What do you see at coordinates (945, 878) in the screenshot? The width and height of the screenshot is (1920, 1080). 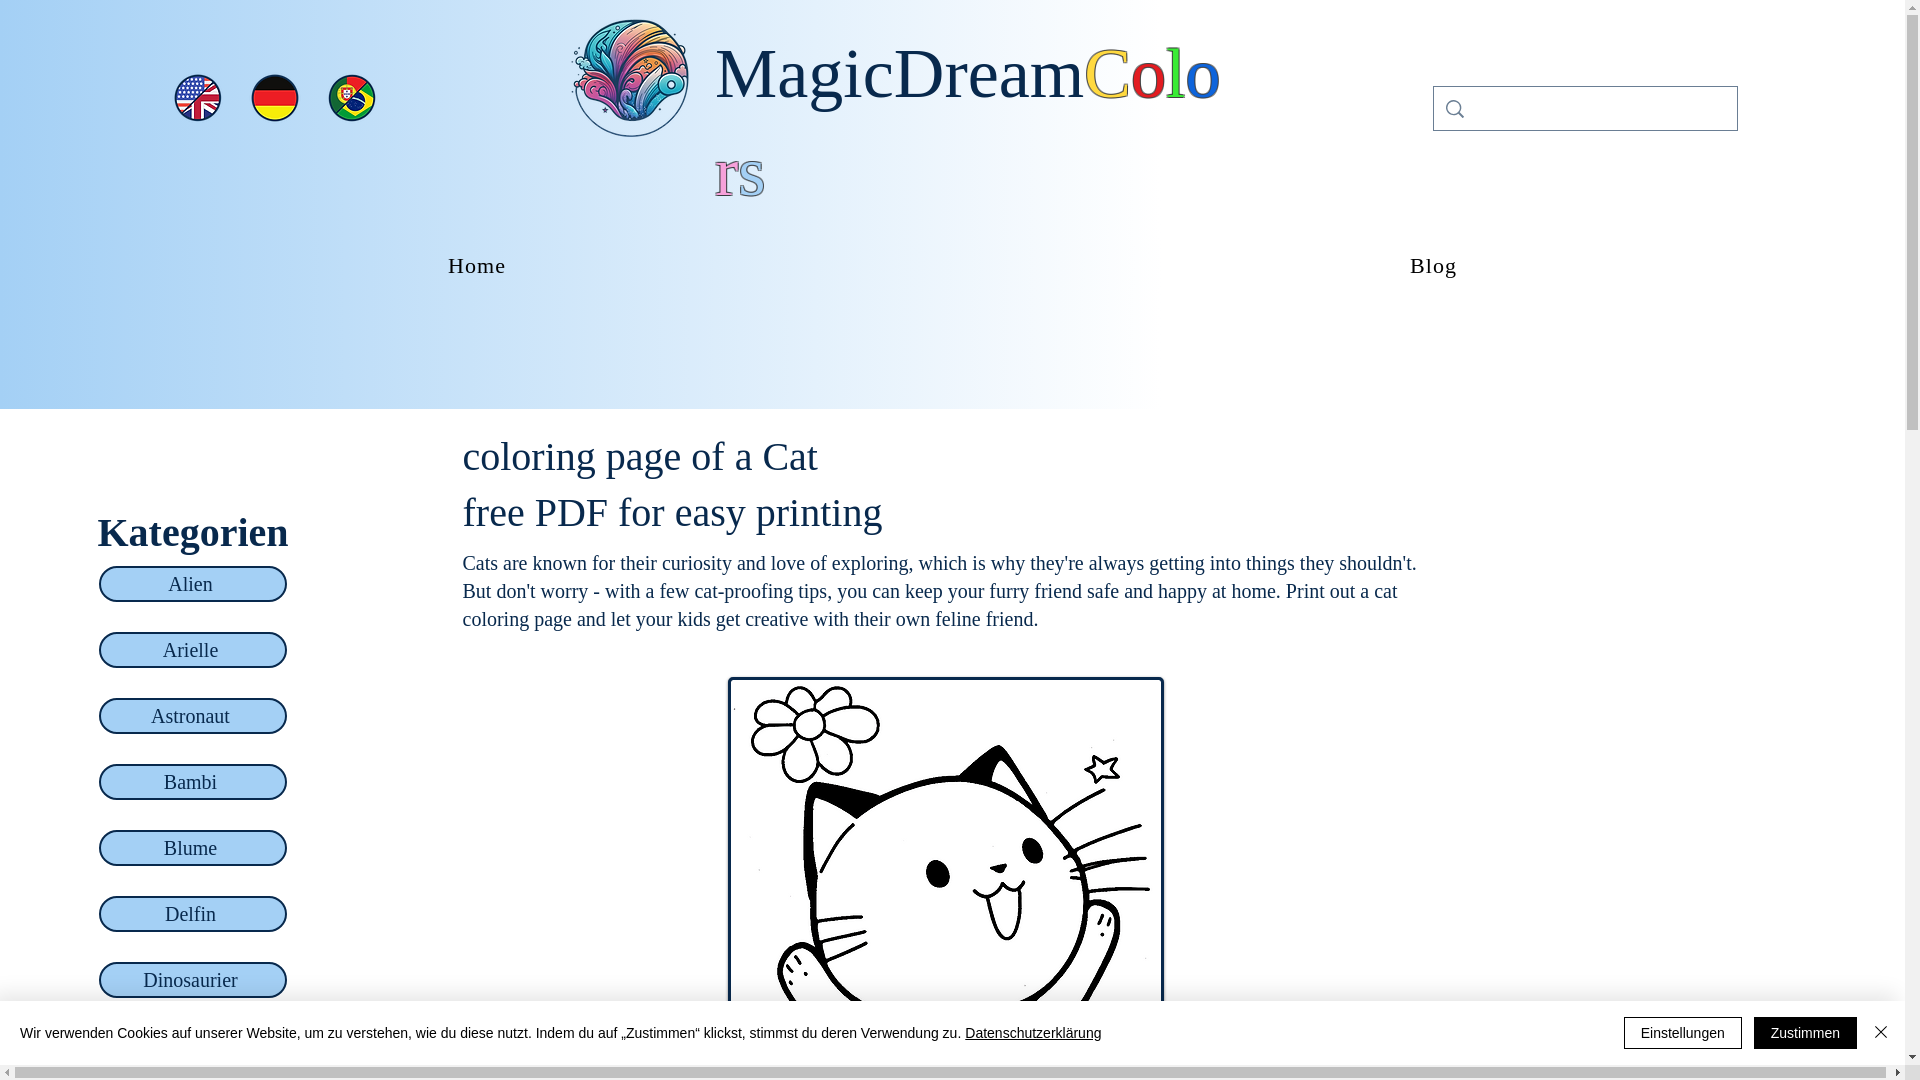 I see `Katze Ausmalbild zum Ausdrucken.png` at bounding box center [945, 878].